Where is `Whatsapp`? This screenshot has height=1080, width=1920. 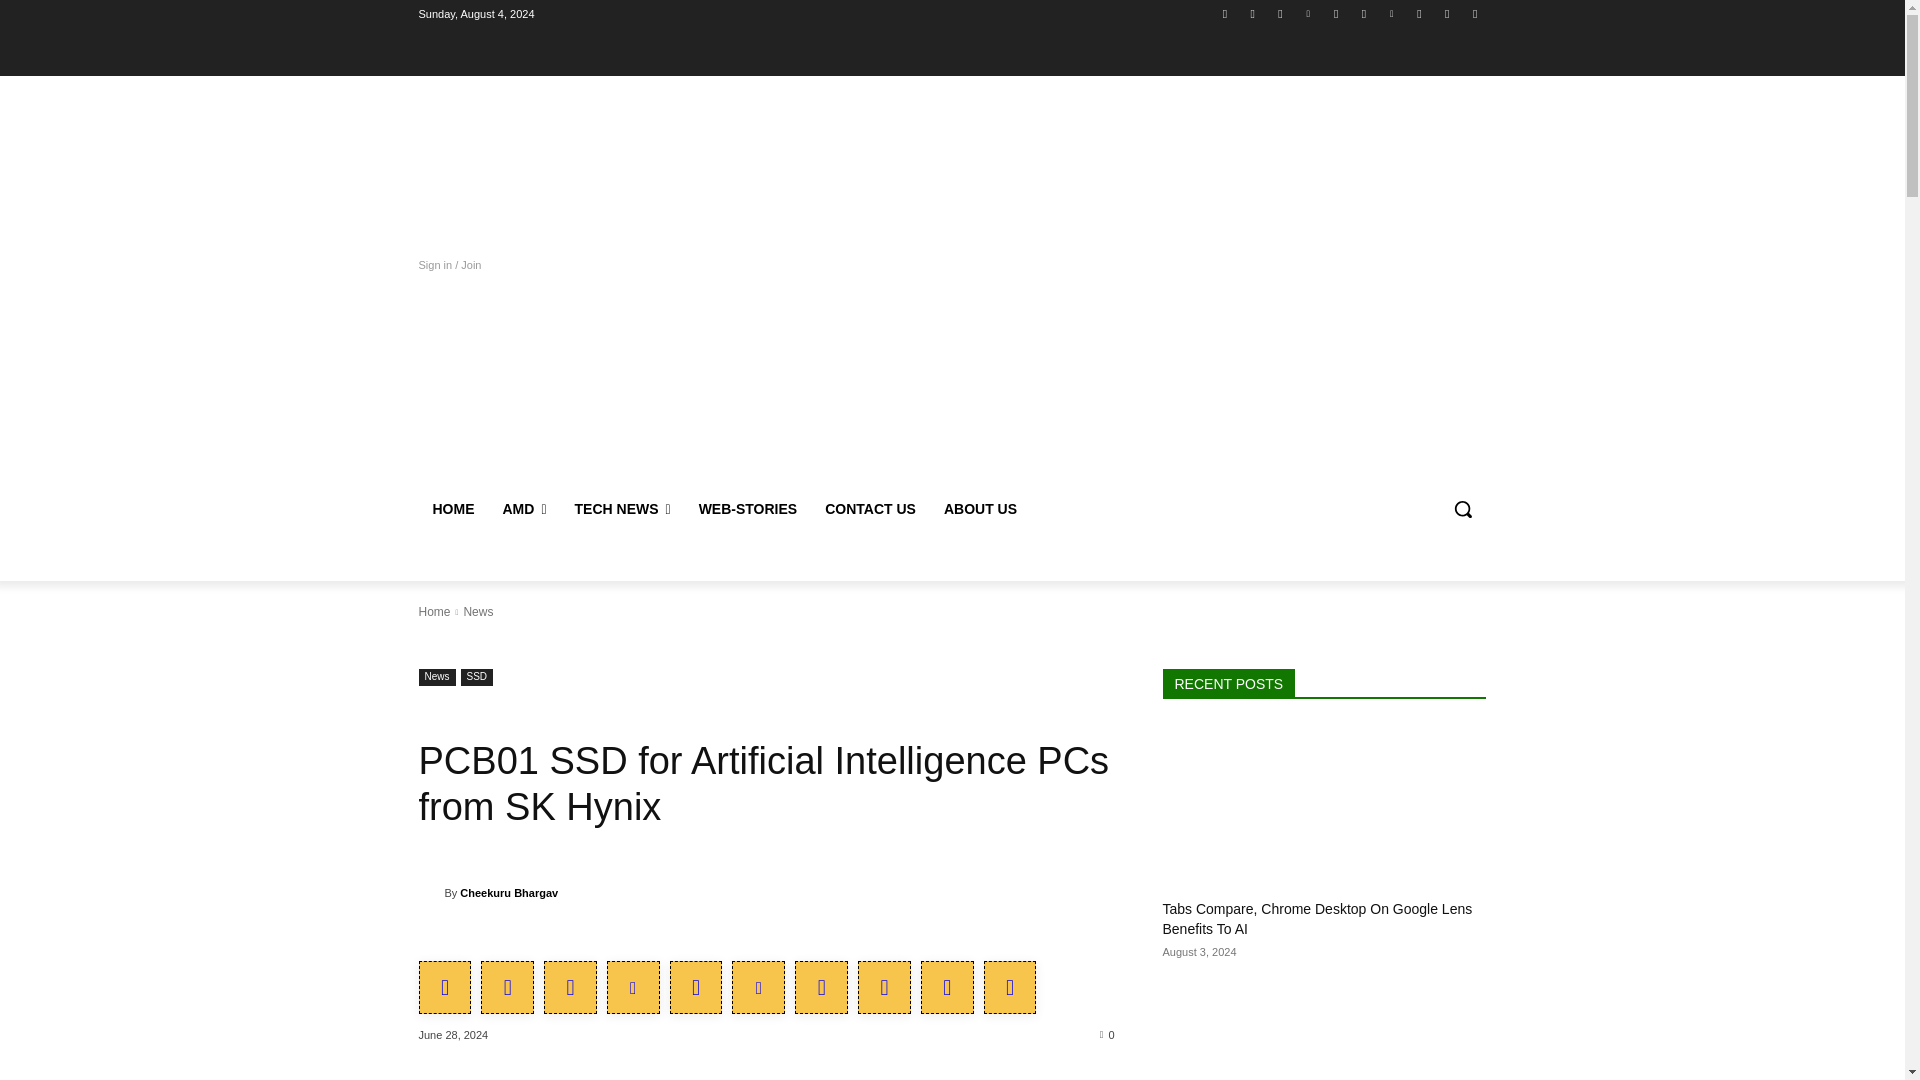
Whatsapp is located at coordinates (1418, 13).